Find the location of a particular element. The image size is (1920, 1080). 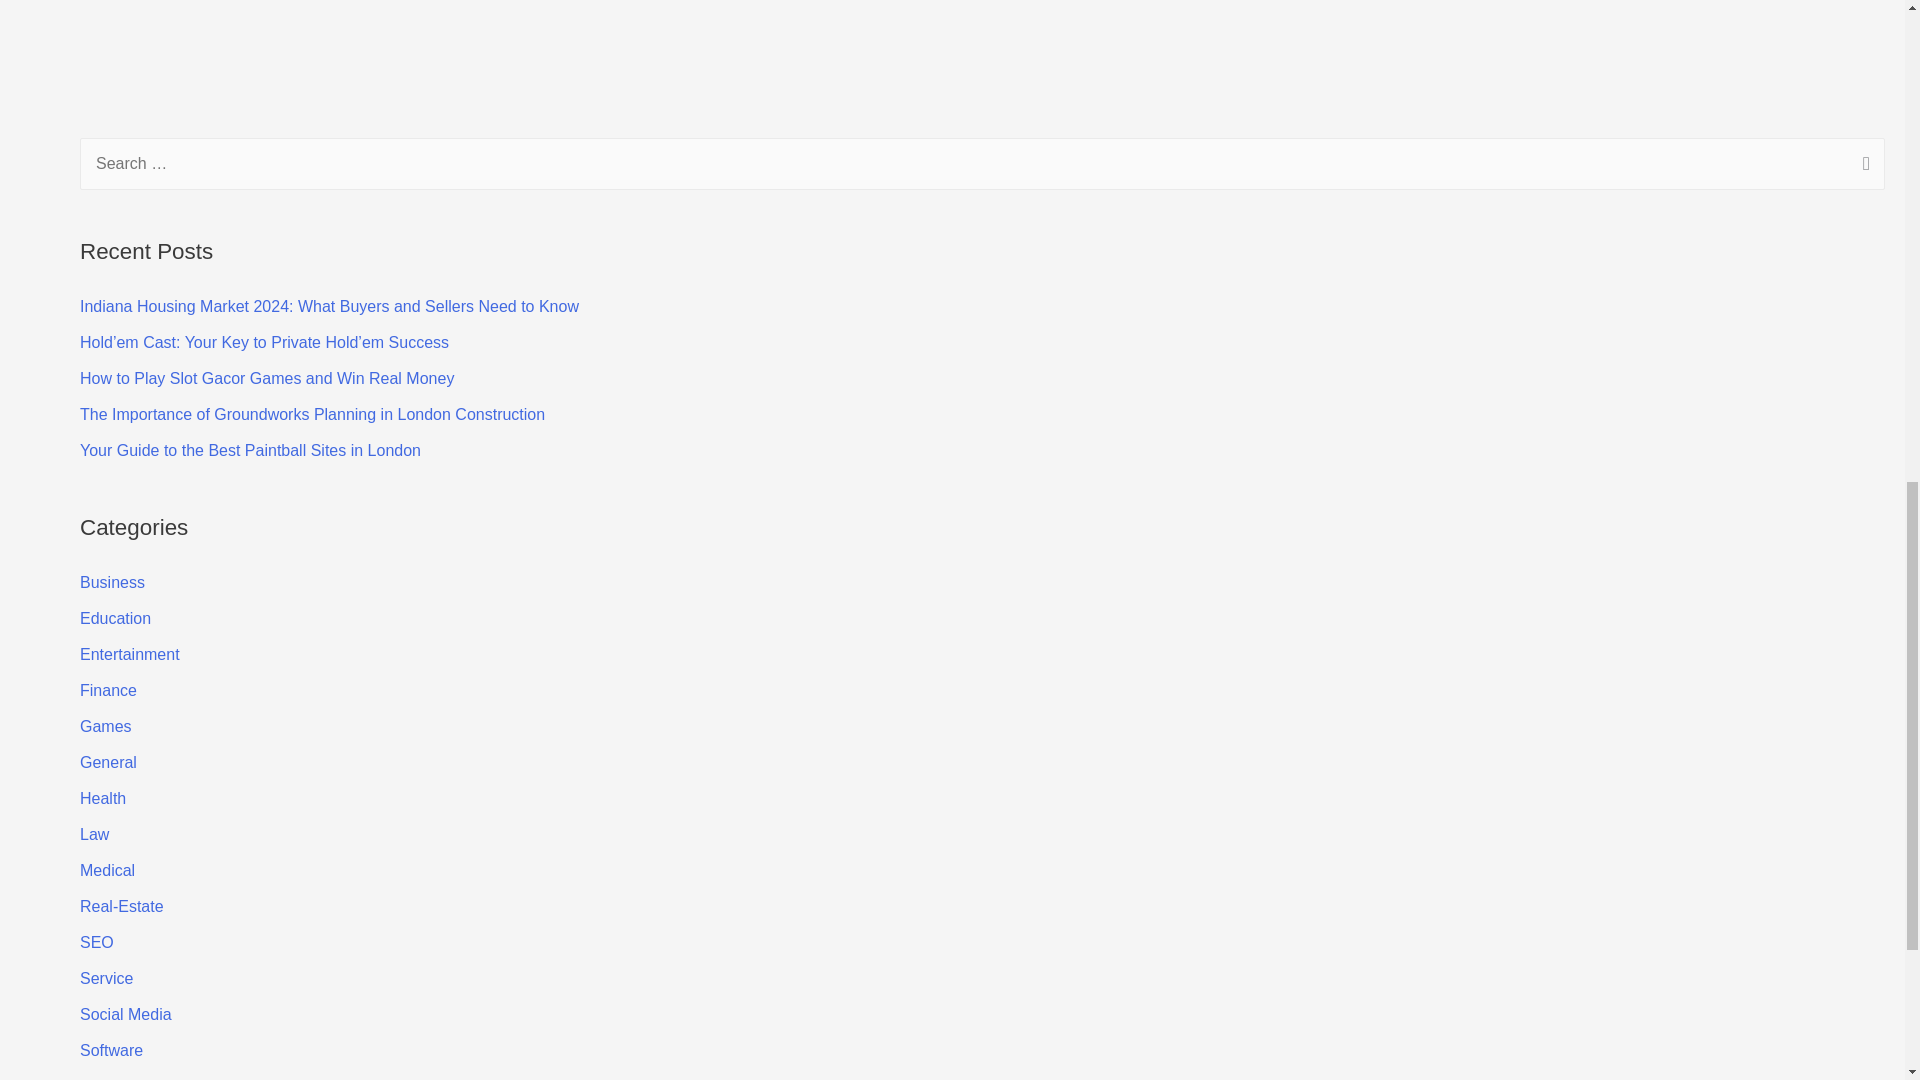

Social Media is located at coordinates (126, 1014).